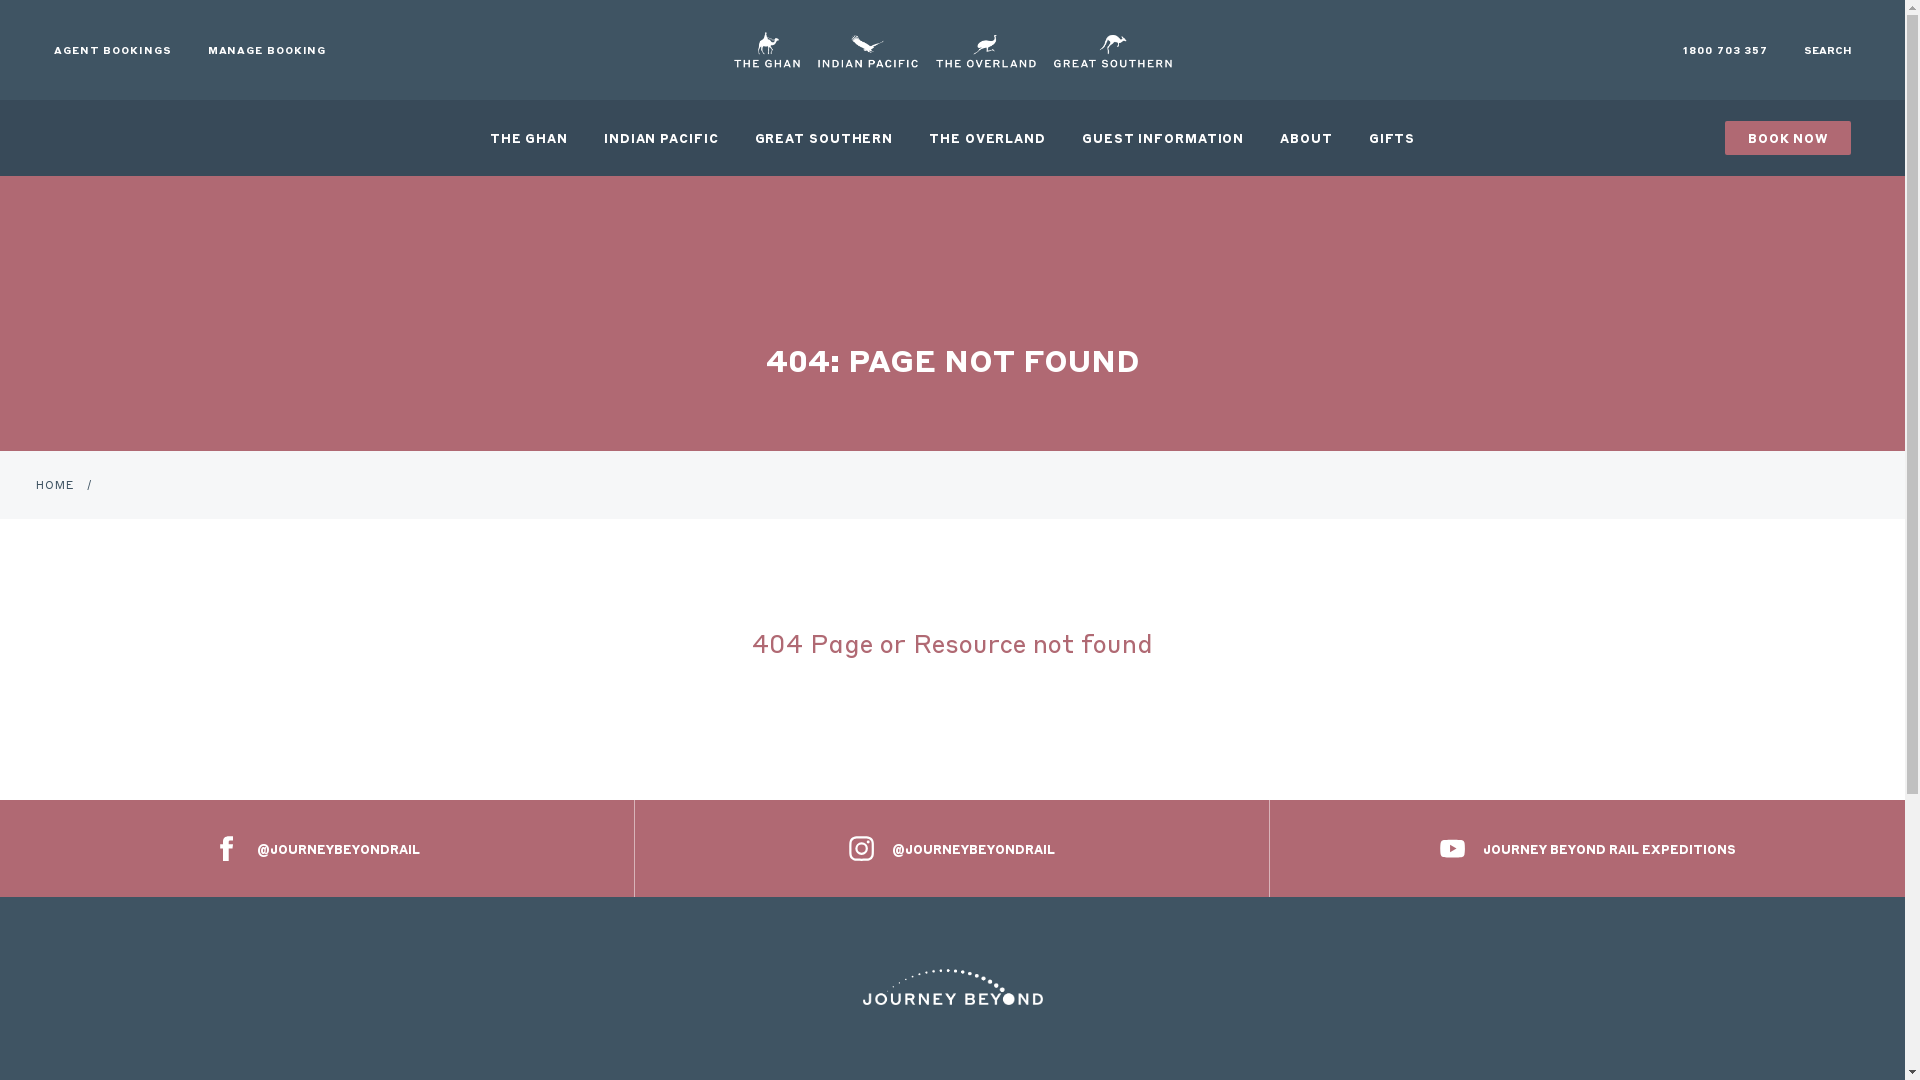 The width and height of the screenshot is (1920, 1080). What do you see at coordinates (1163, 138) in the screenshot?
I see `GUEST INFORMATION` at bounding box center [1163, 138].